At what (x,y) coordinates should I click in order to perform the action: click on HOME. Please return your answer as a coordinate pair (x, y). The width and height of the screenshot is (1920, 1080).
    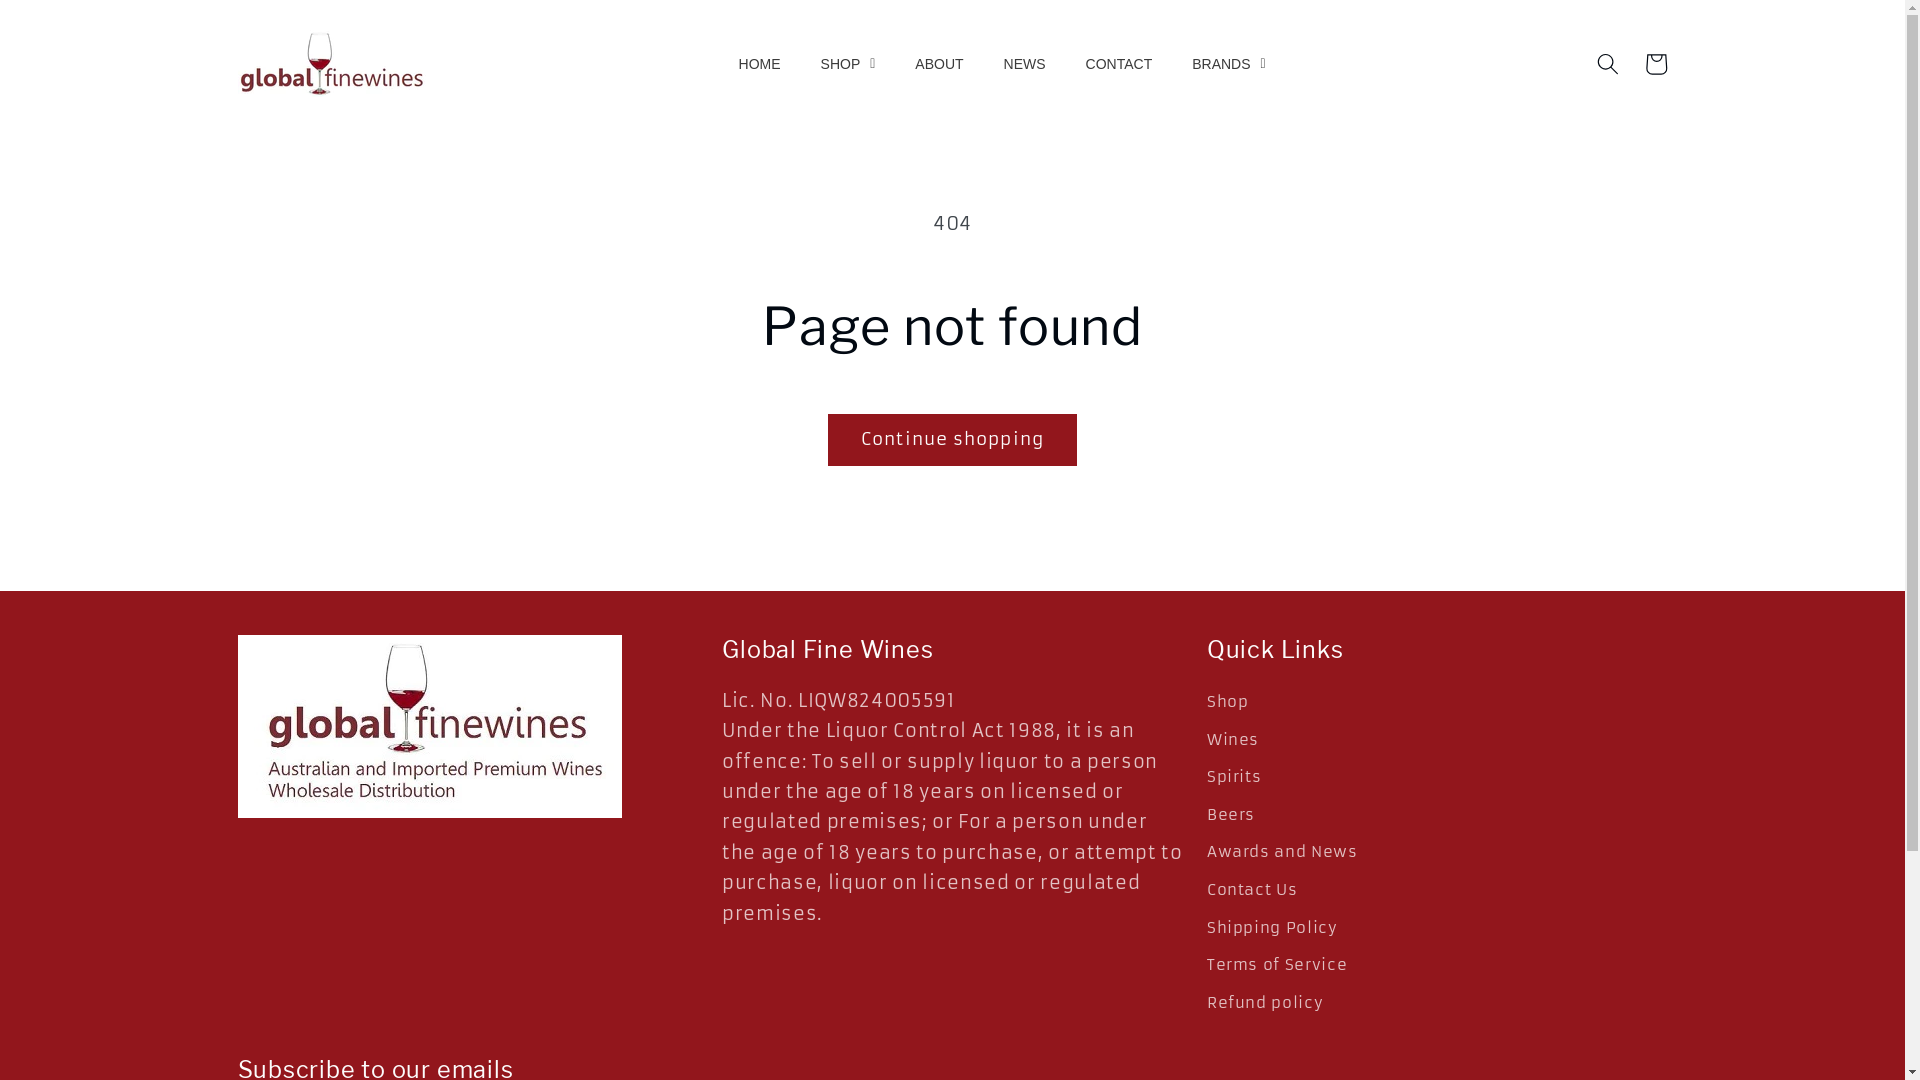
    Looking at the image, I should click on (760, 64).